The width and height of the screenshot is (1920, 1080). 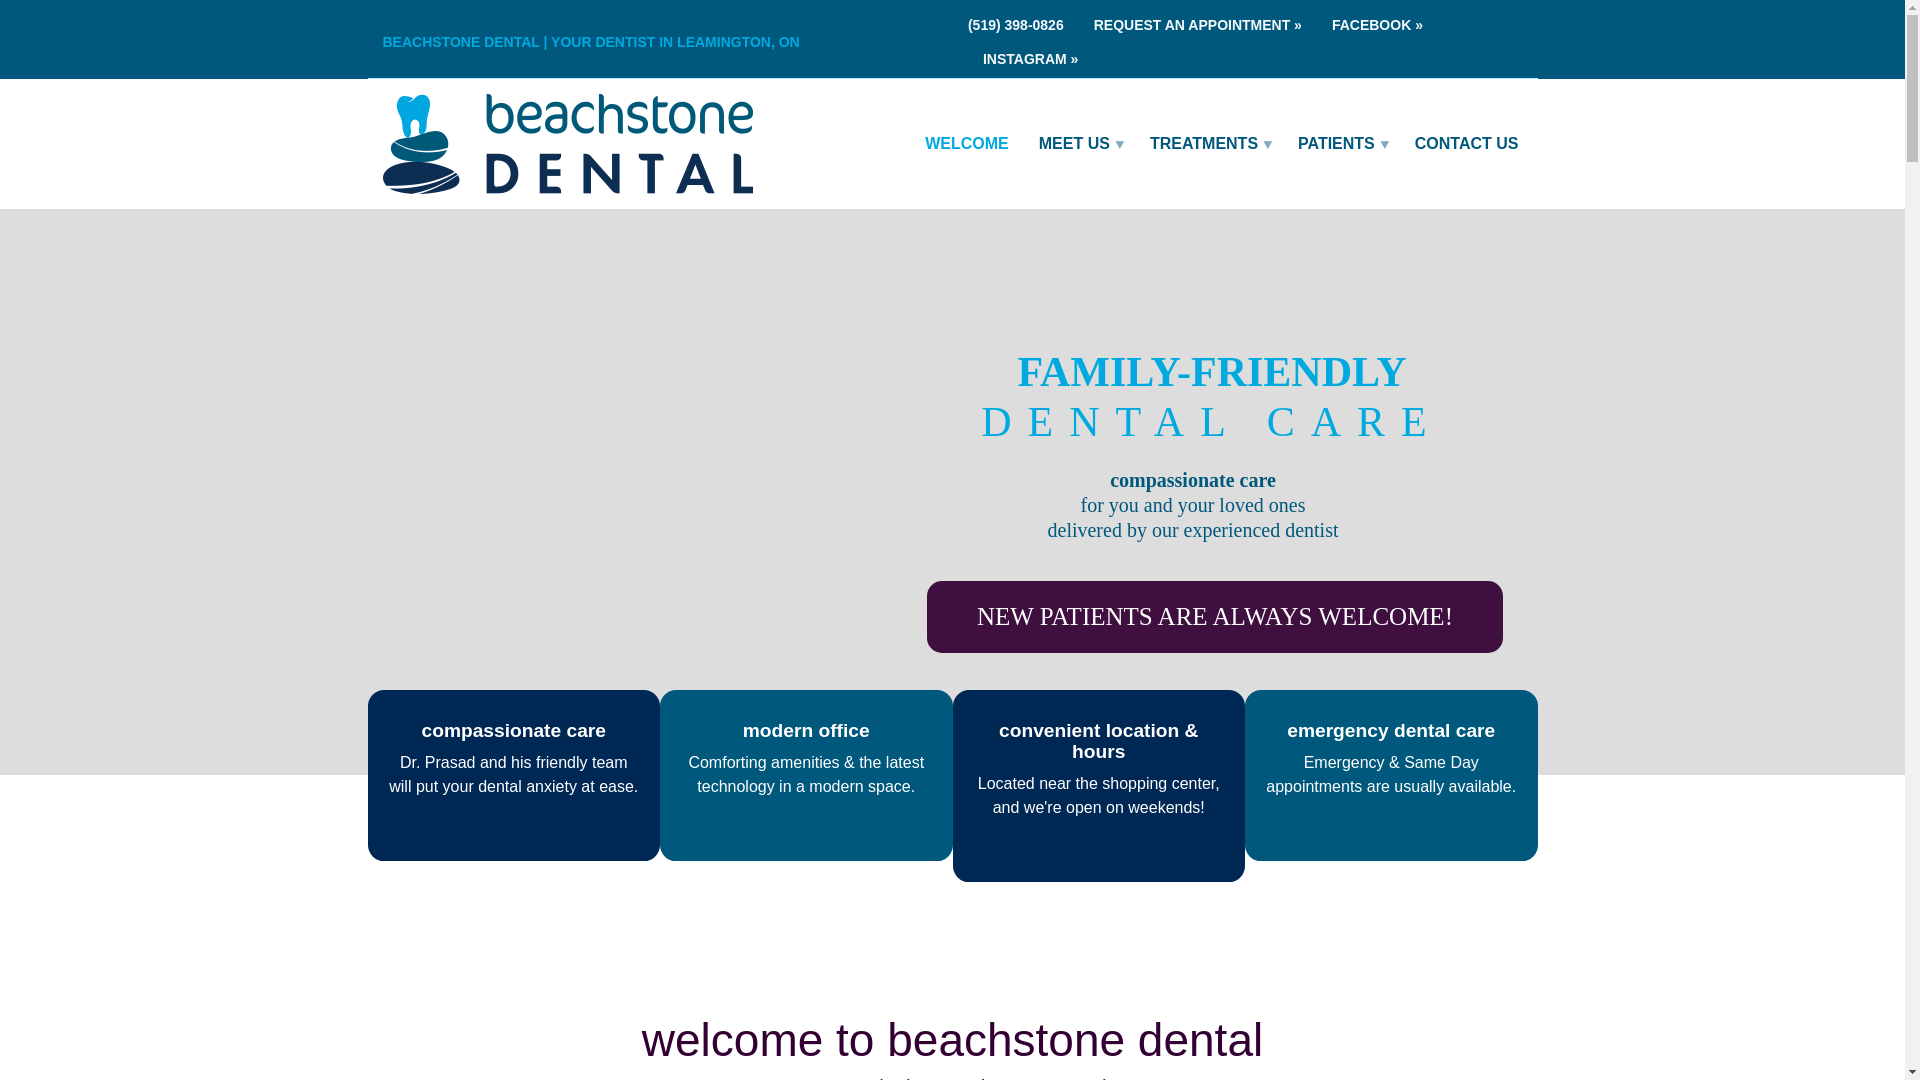 What do you see at coordinates (1023, 24) in the screenshot?
I see `Call us today to get started!` at bounding box center [1023, 24].